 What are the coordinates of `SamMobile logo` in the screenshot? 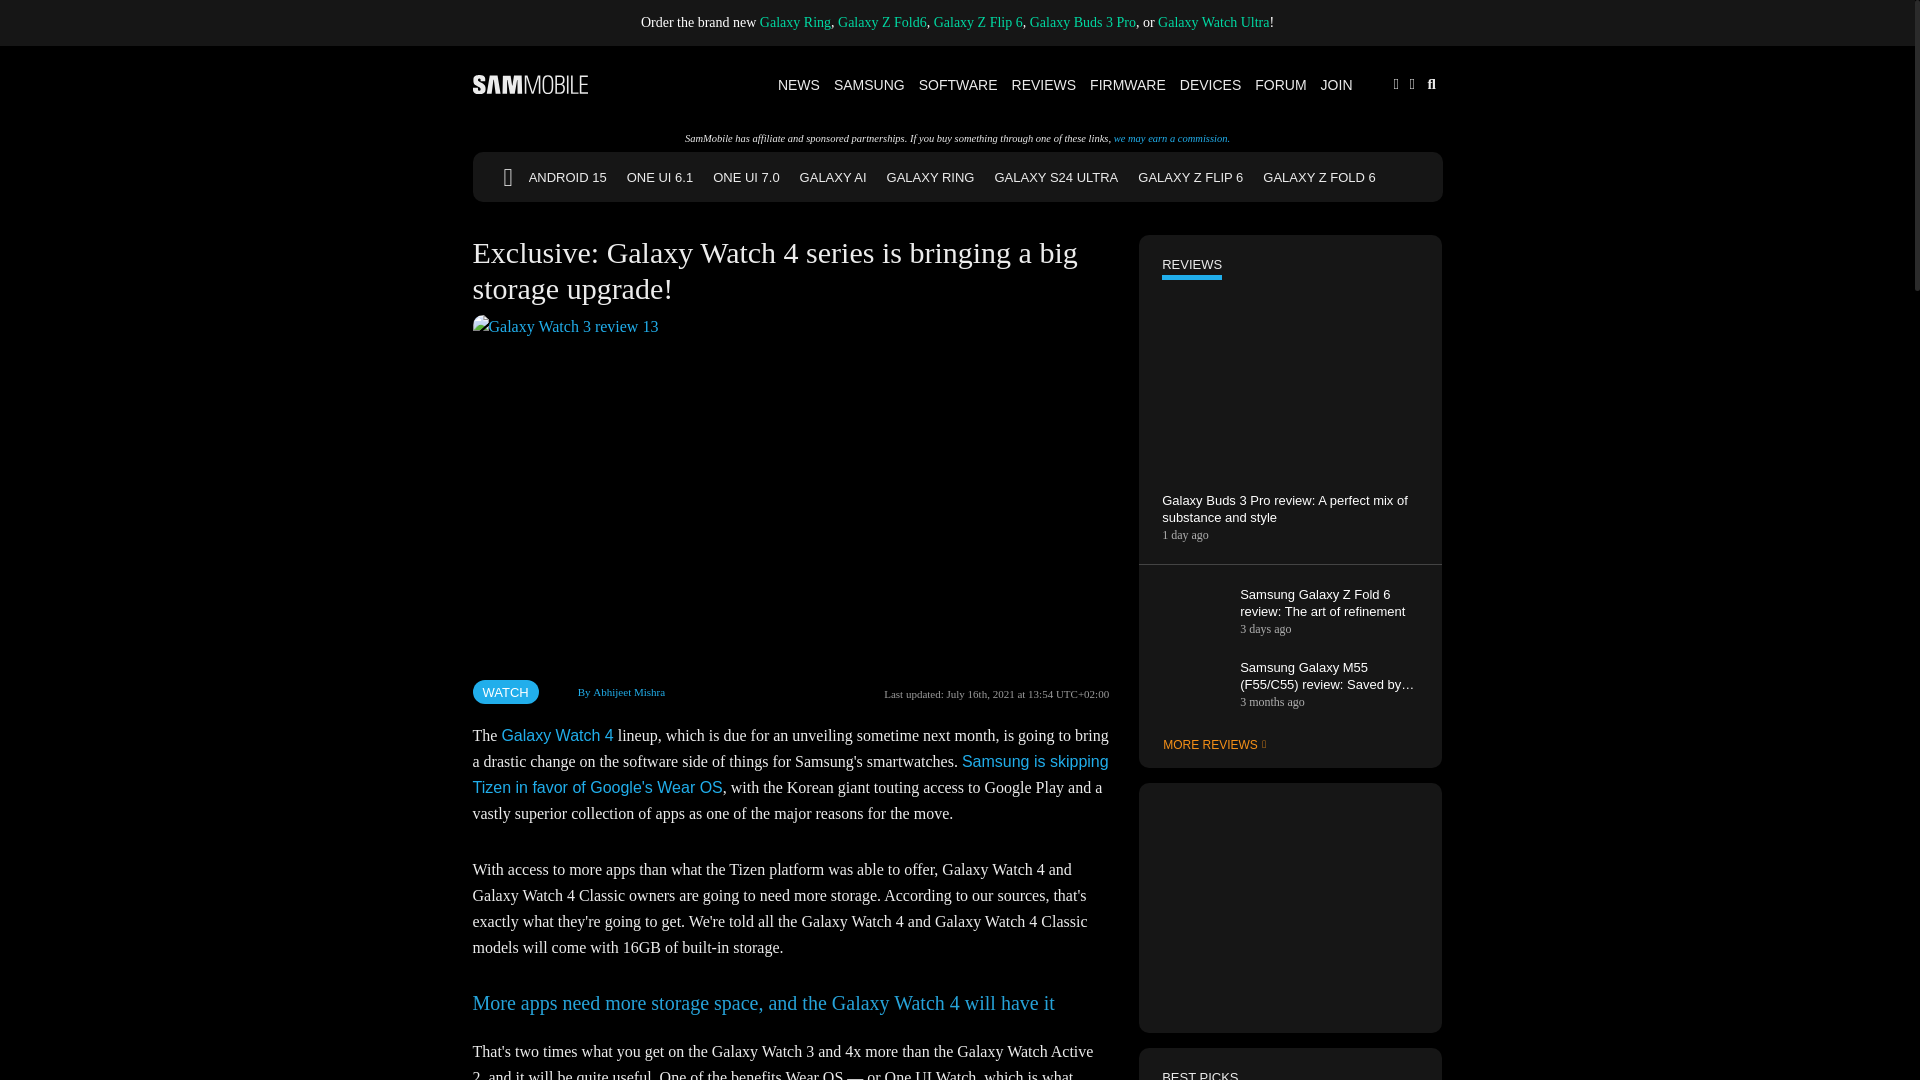 It's located at (530, 84).